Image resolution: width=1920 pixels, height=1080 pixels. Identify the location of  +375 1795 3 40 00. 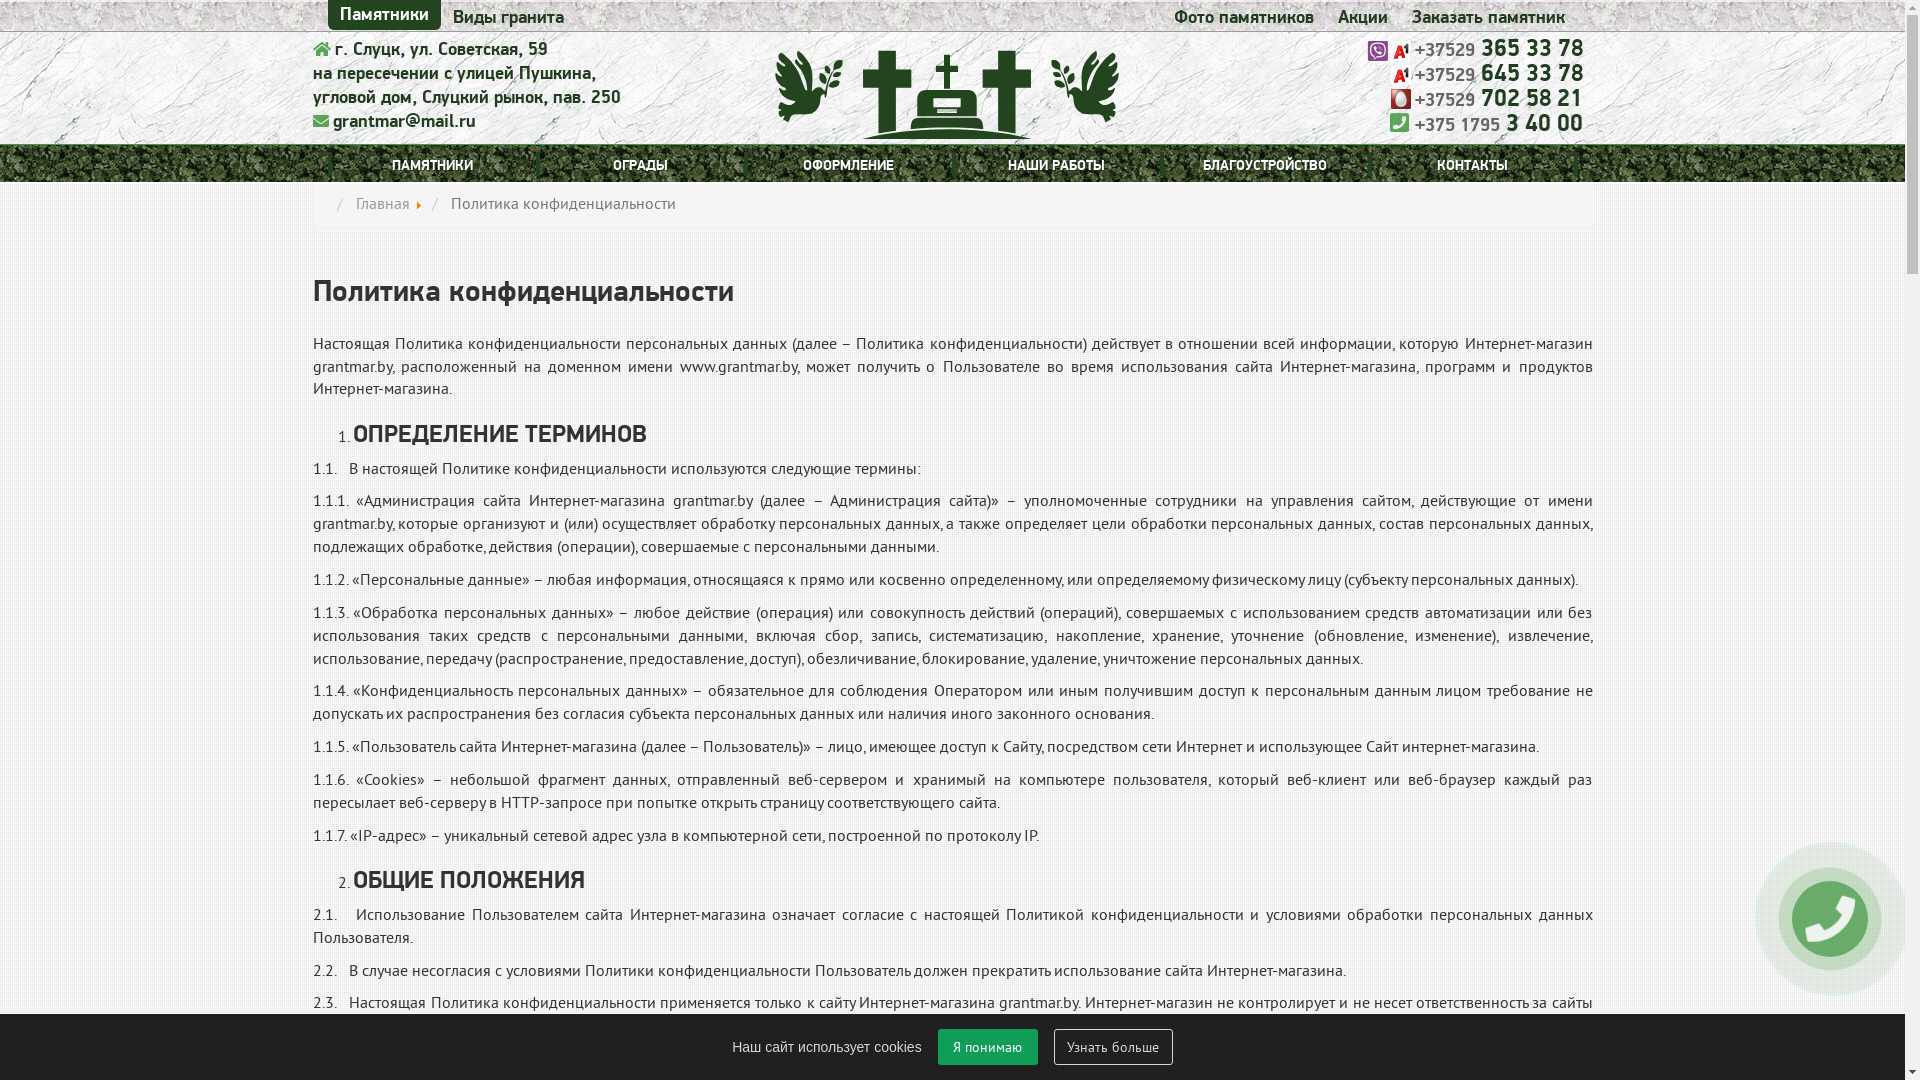
(1496, 124).